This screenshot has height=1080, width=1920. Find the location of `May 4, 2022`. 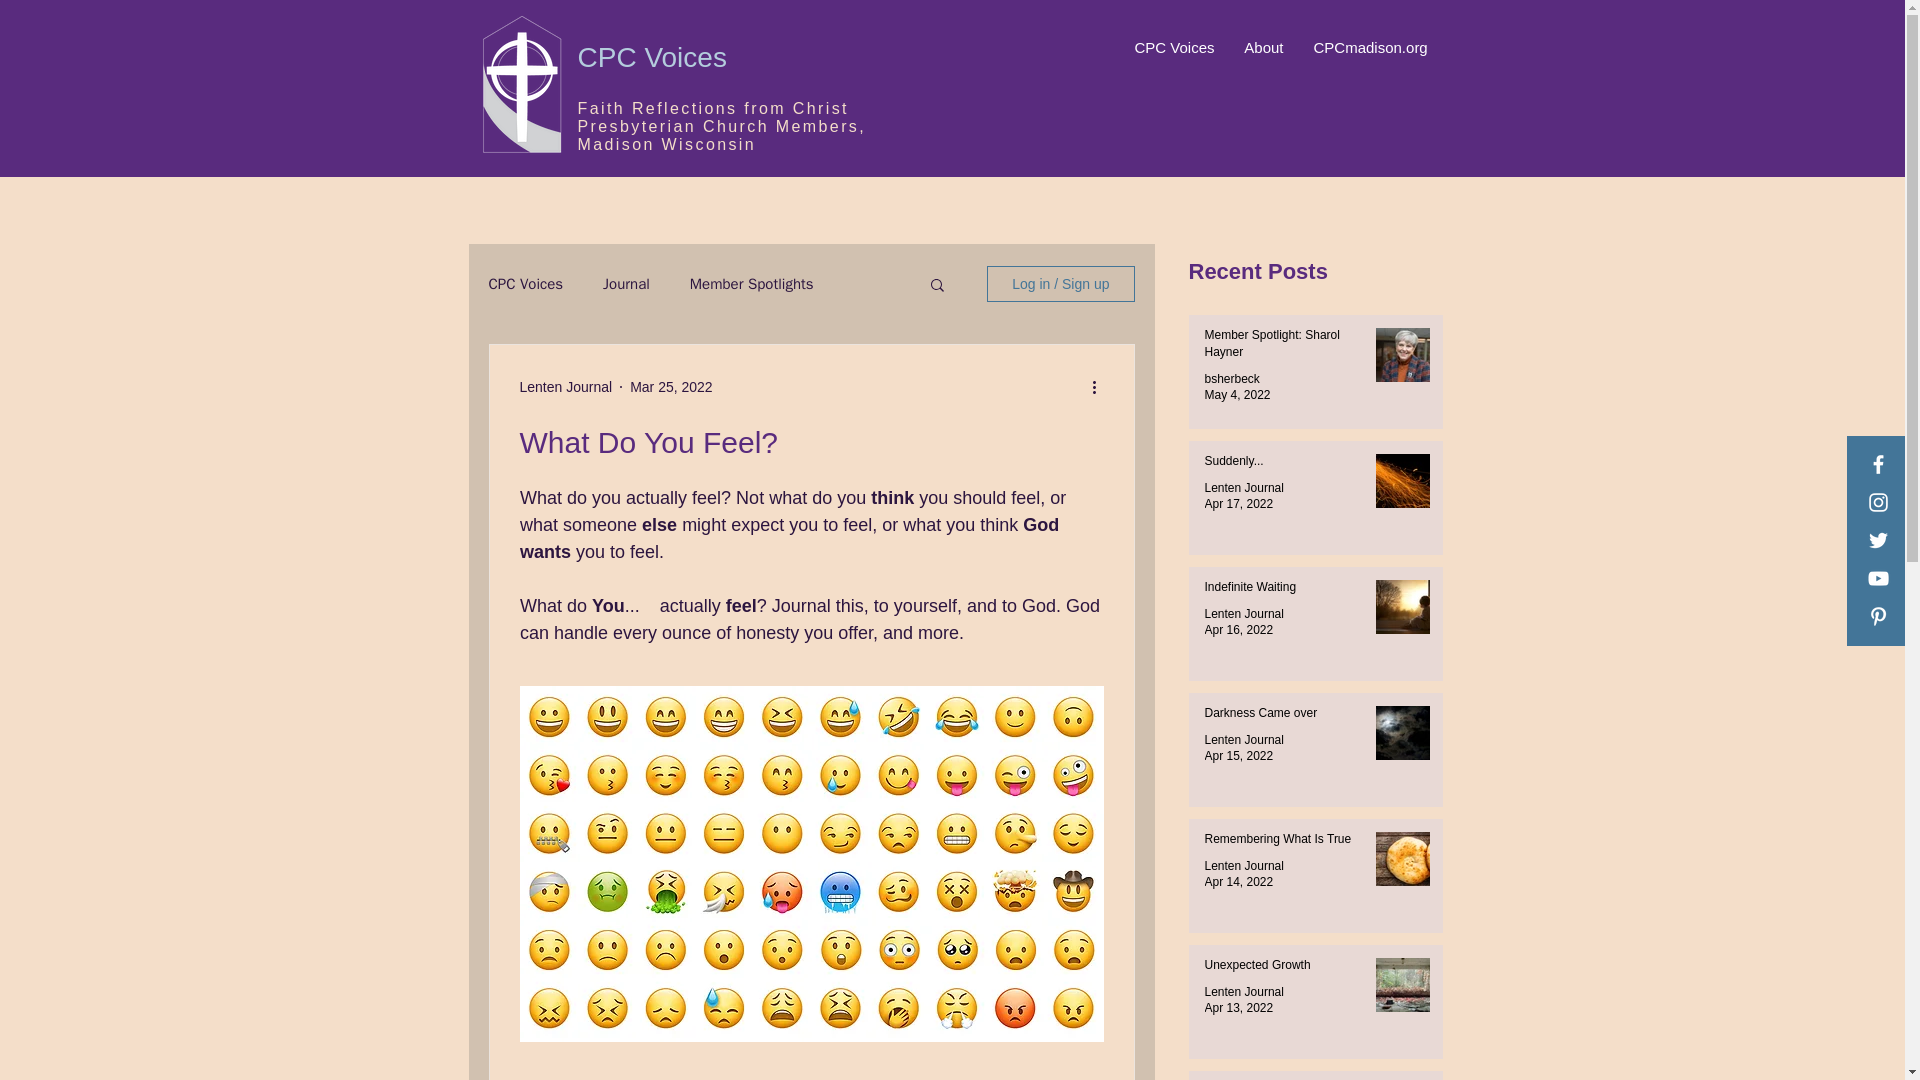

May 4, 2022 is located at coordinates (1236, 394).